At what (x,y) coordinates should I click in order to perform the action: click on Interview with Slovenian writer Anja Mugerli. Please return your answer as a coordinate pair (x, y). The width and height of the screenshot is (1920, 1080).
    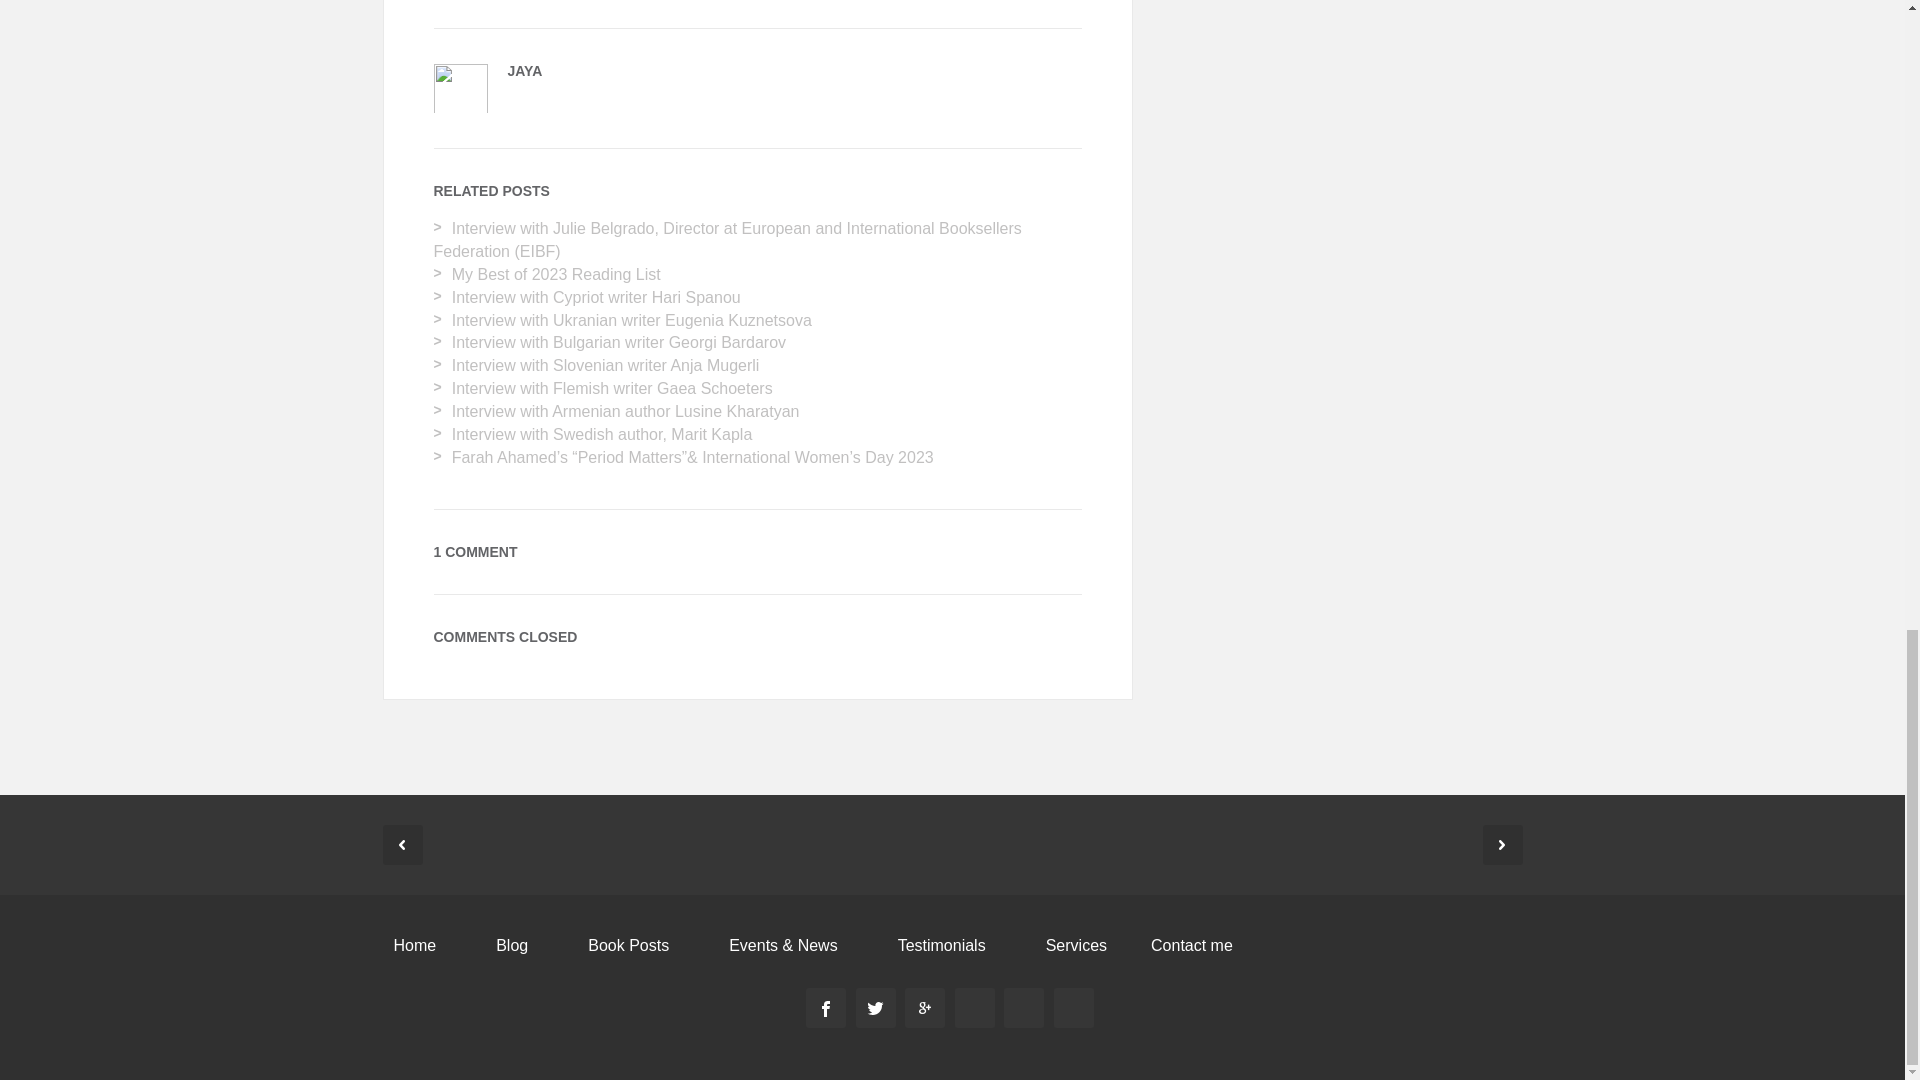
    Looking at the image, I should click on (606, 365).